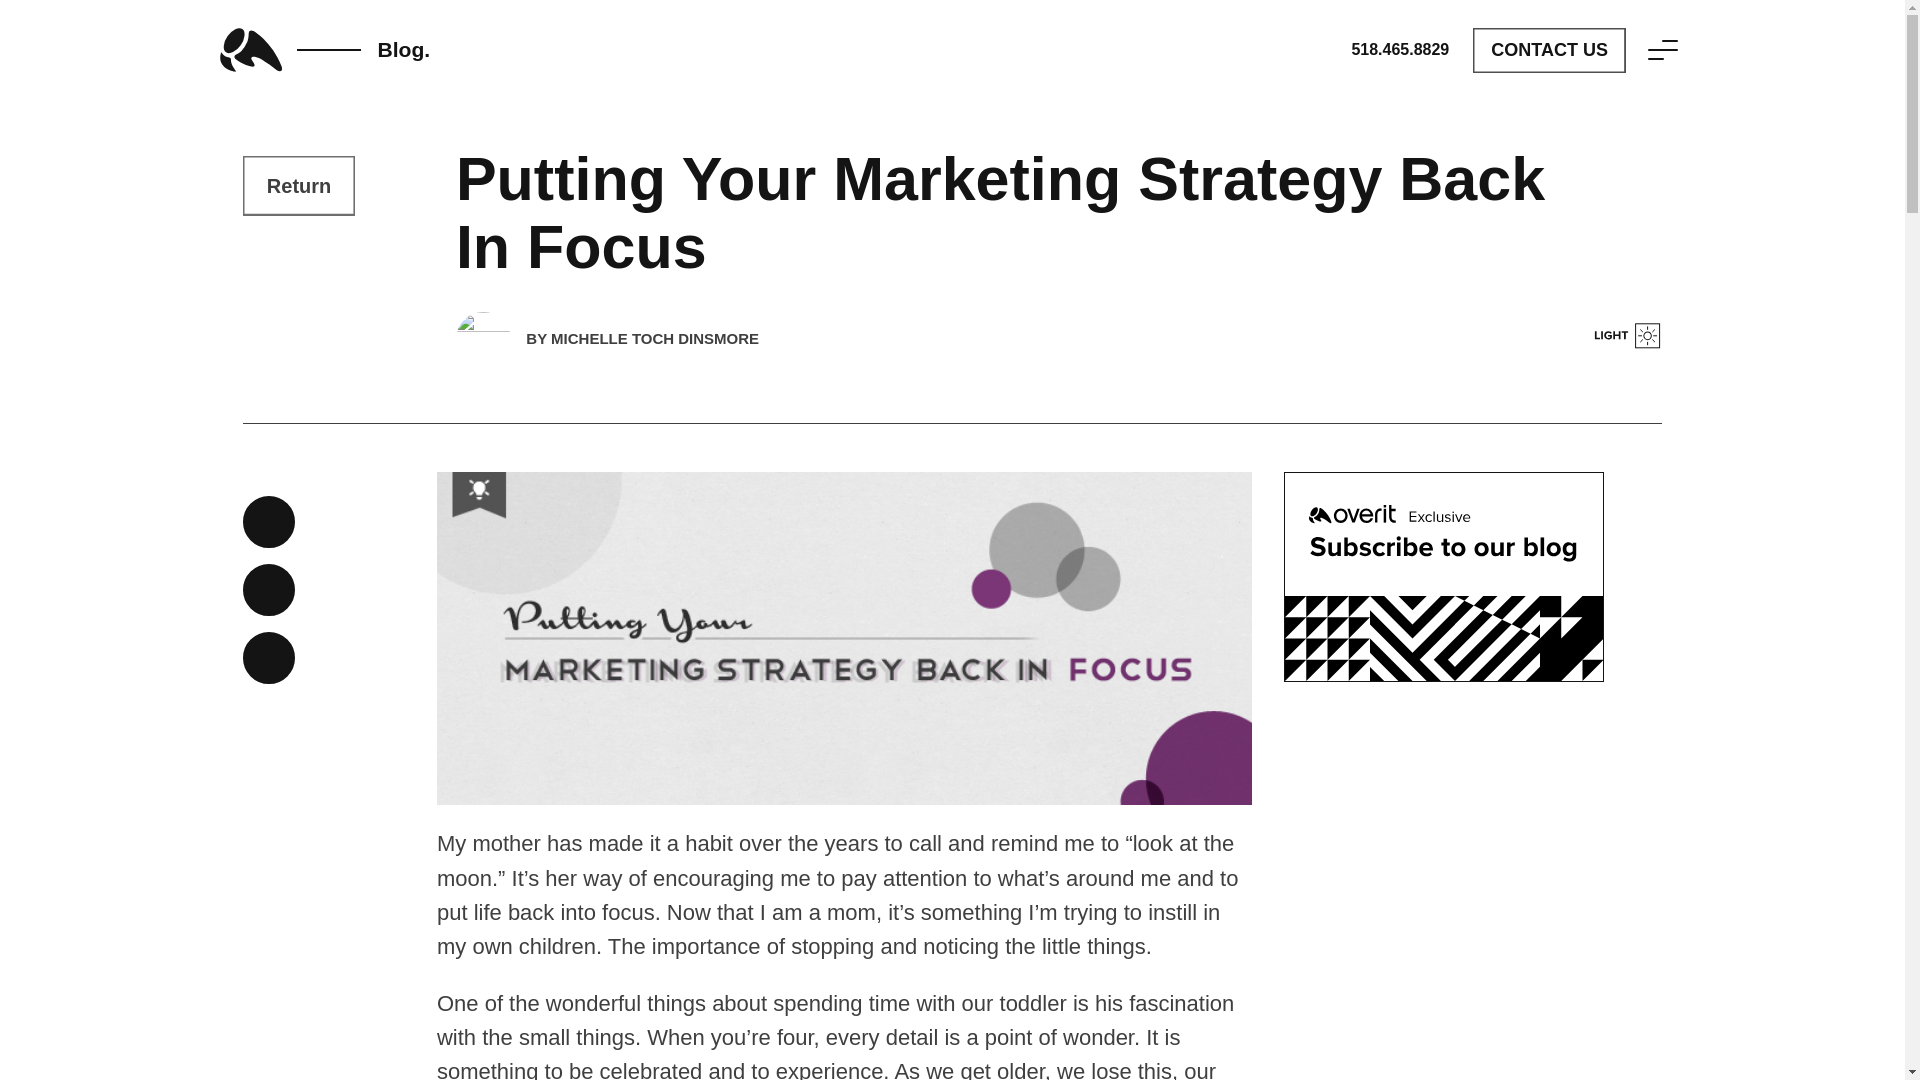 This screenshot has height=1080, width=1920. What do you see at coordinates (1400, 49) in the screenshot?
I see `518.465.8829` at bounding box center [1400, 49].